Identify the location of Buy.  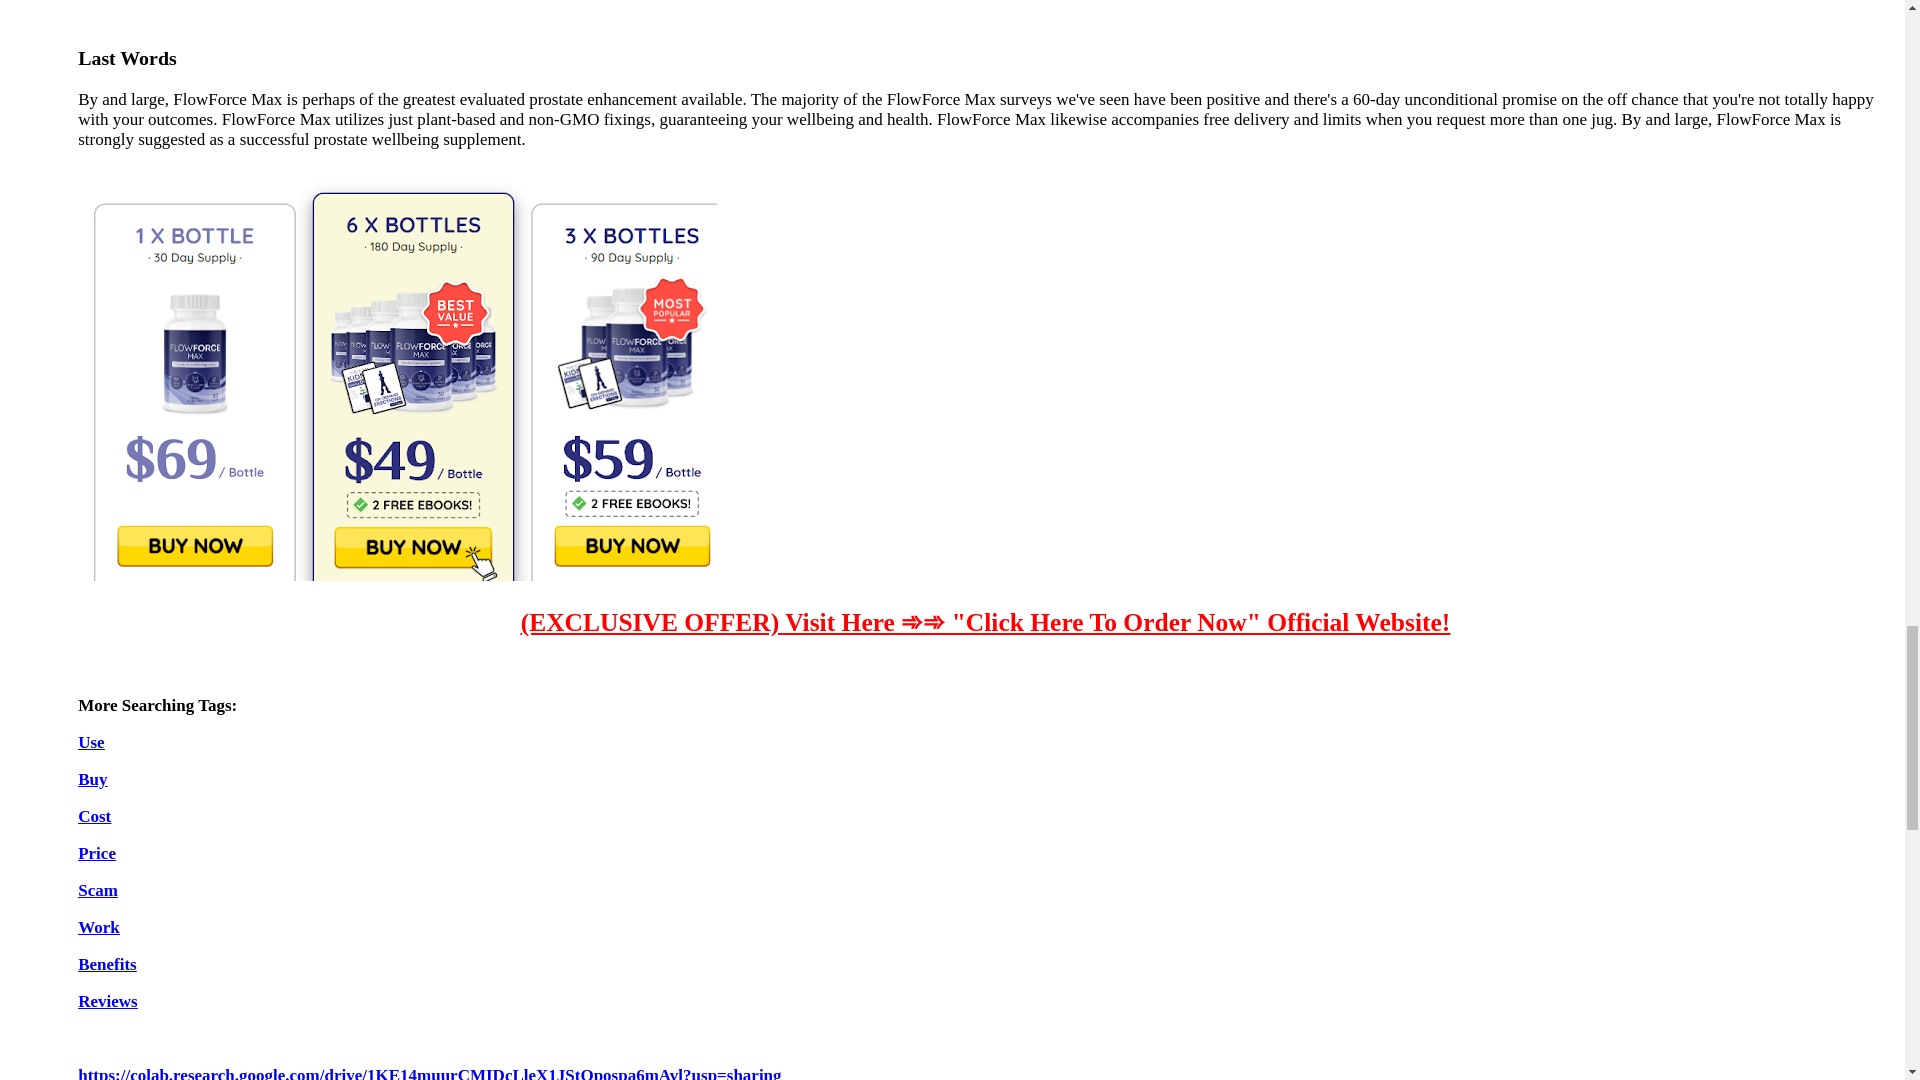
(92, 780).